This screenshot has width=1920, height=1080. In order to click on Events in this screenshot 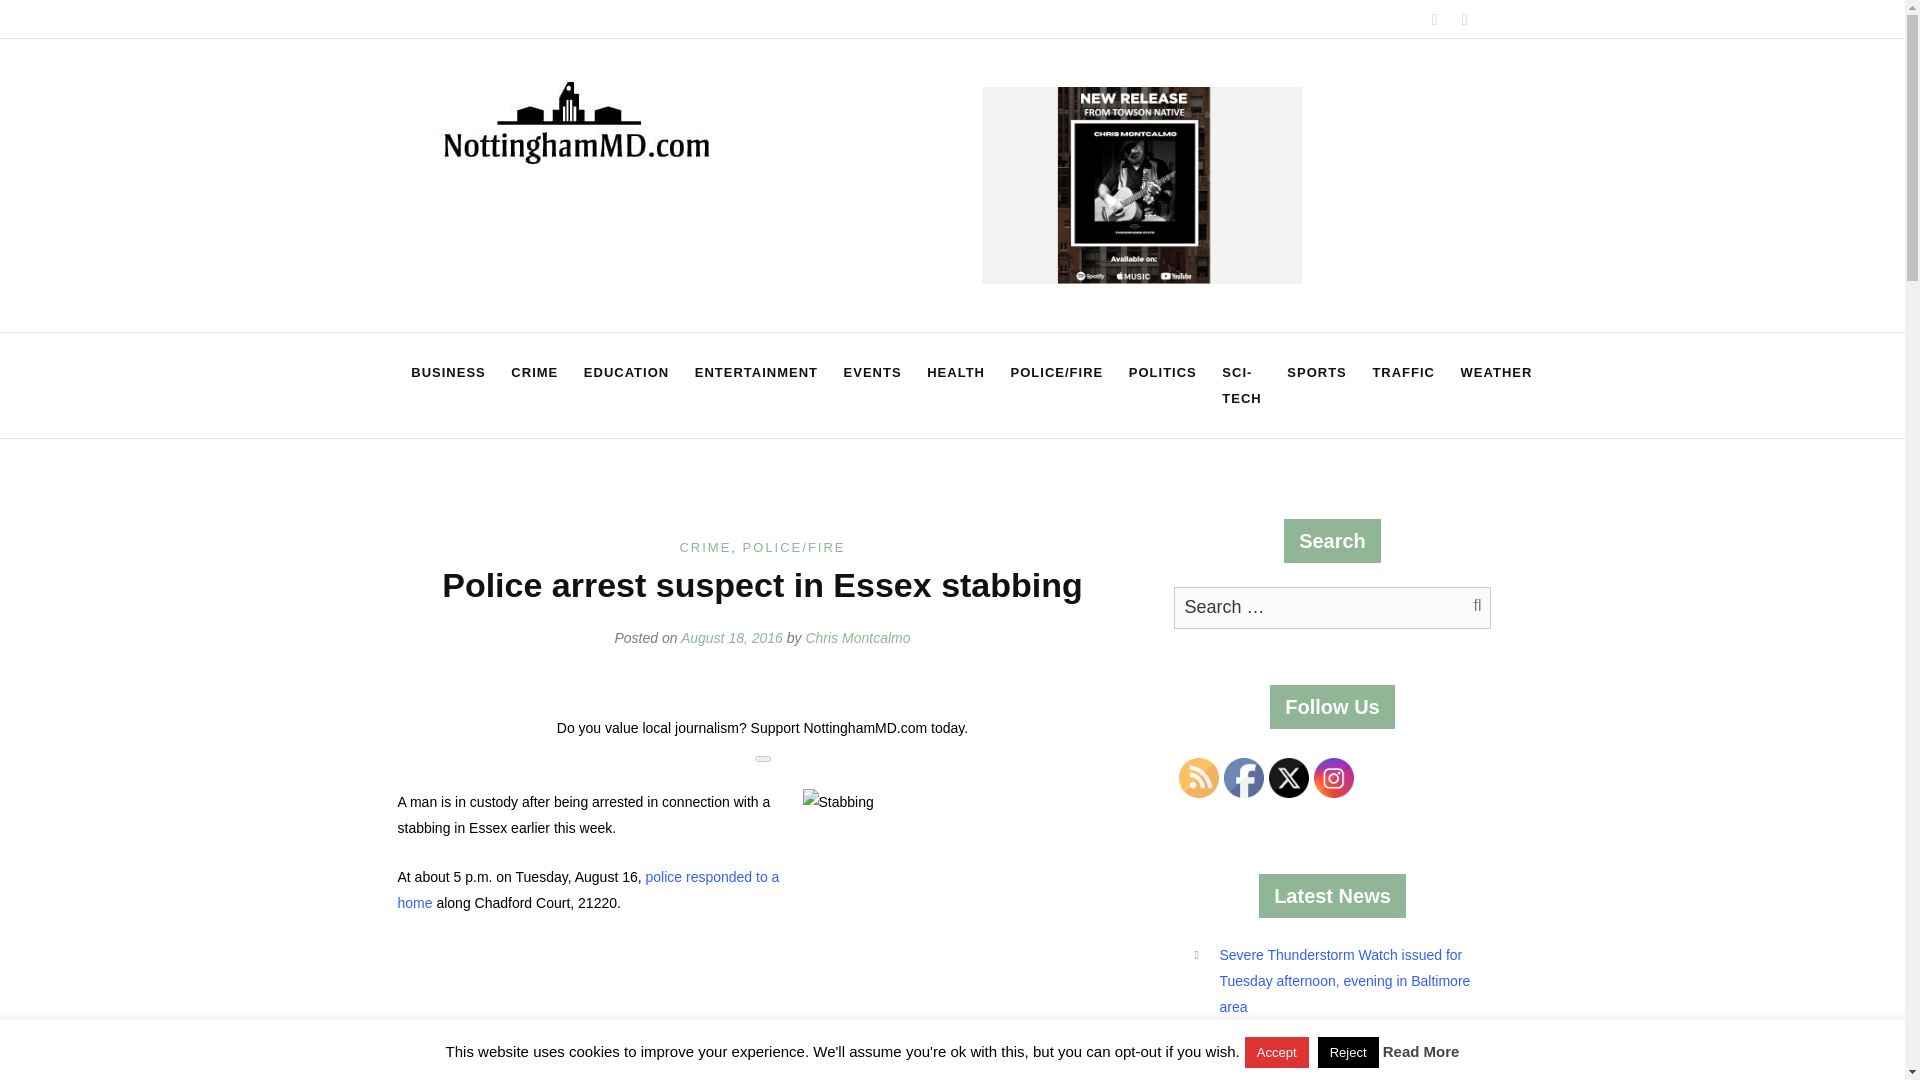, I will do `click(873, 372)`.